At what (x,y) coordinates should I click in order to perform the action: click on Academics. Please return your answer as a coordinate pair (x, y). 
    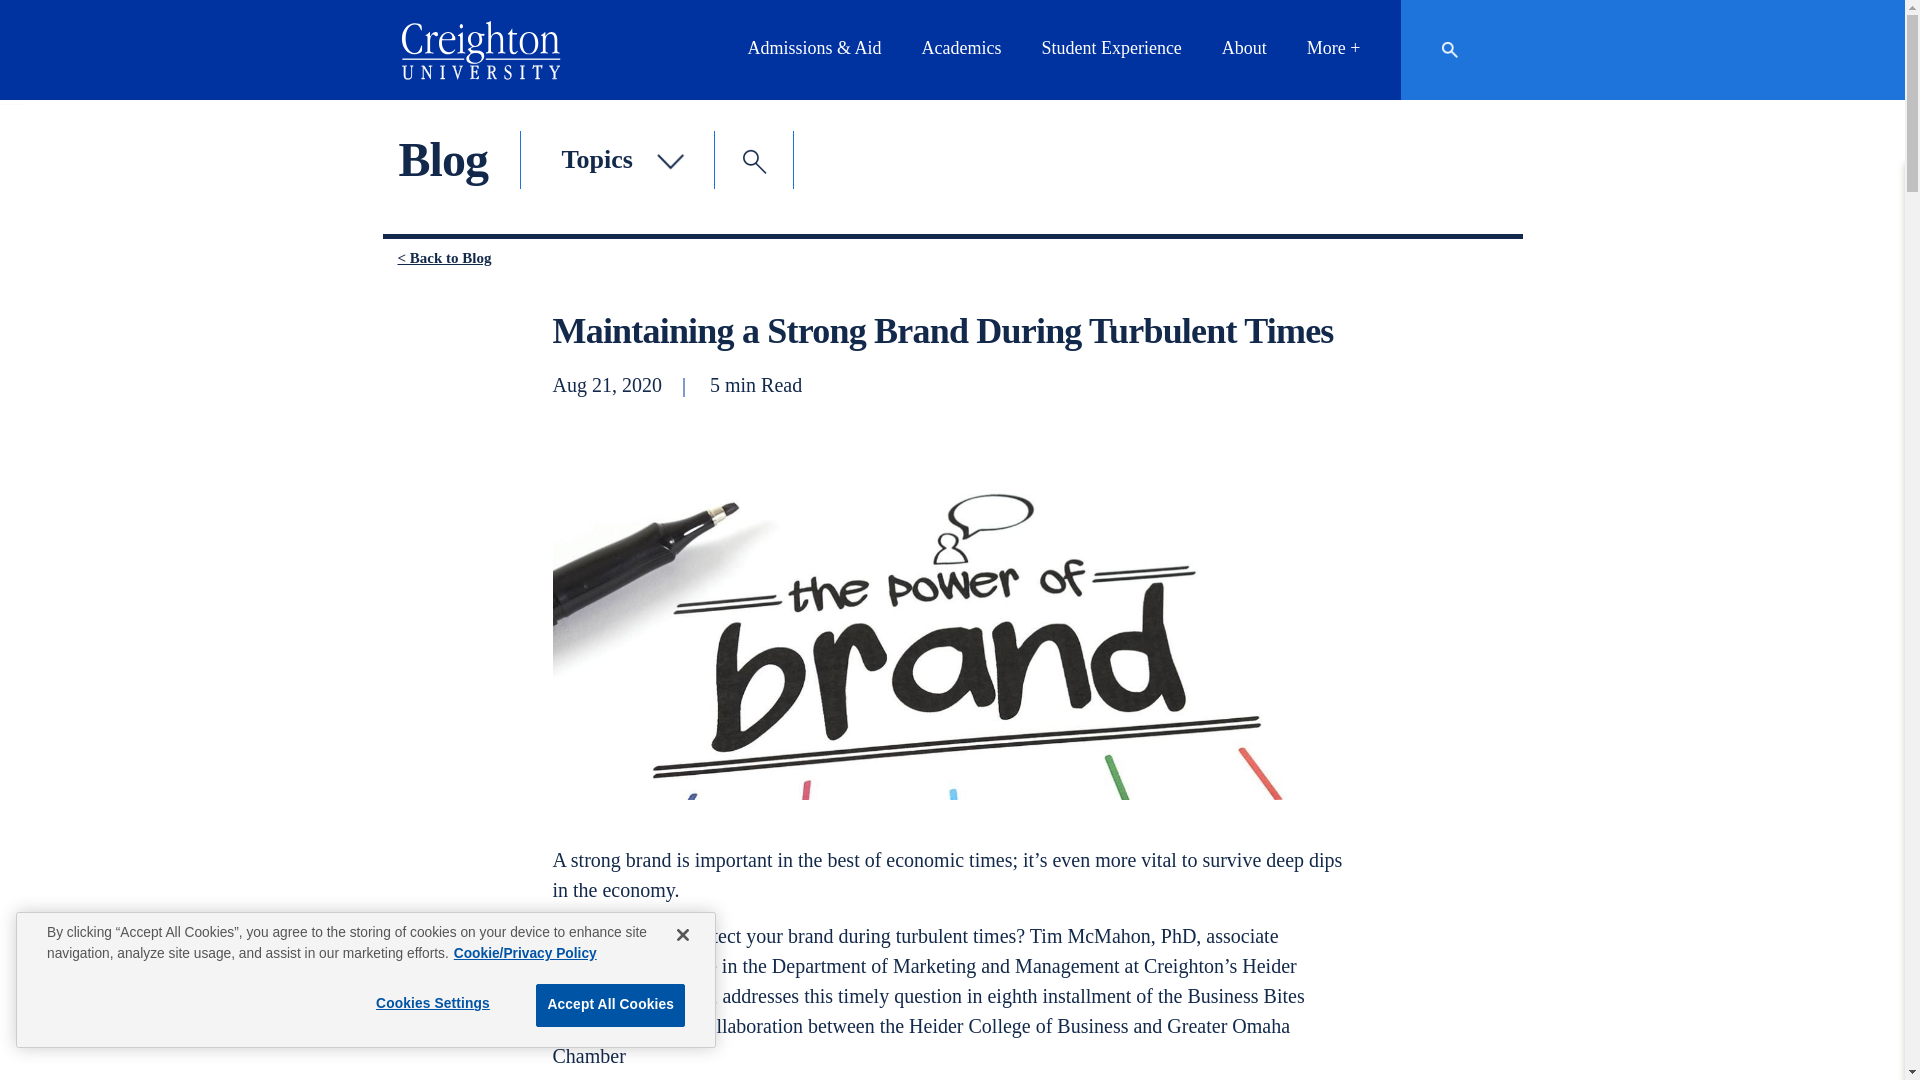
    Looking at the image, I should click on (960, 48).